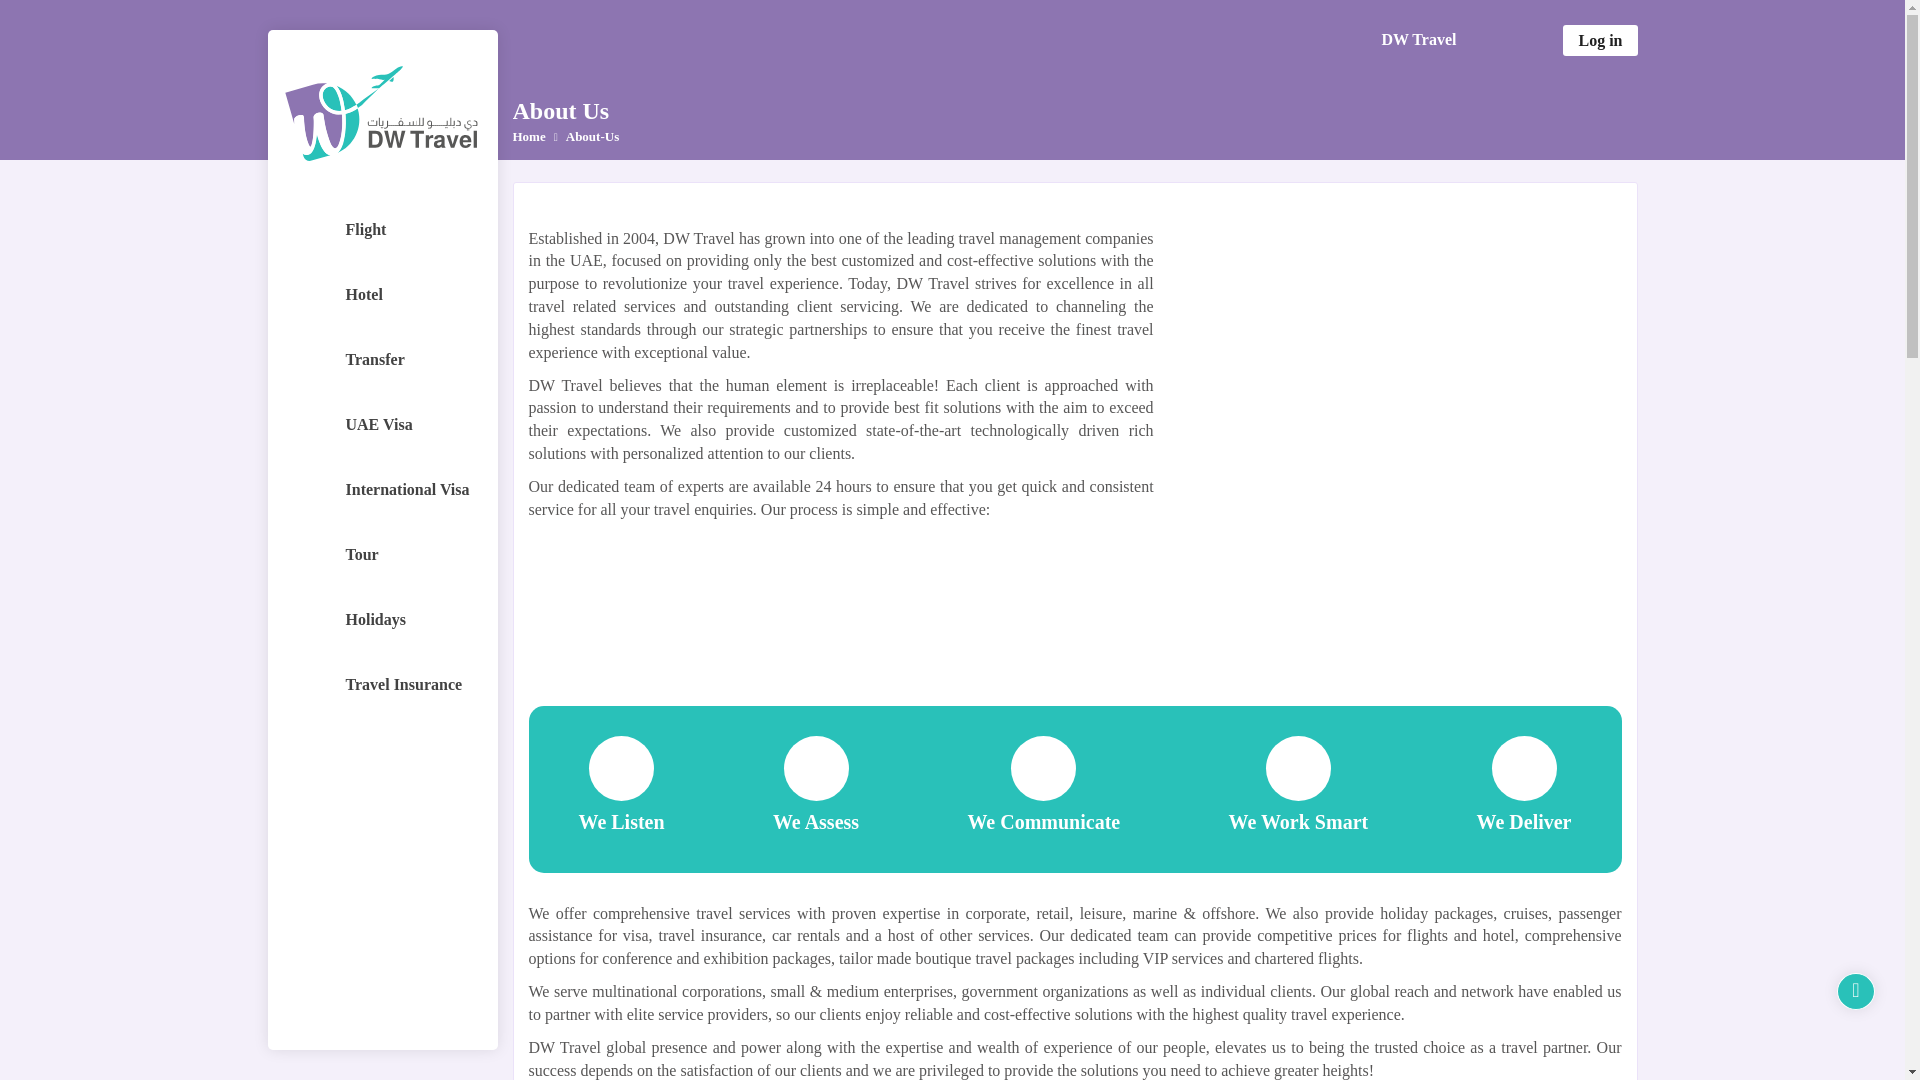 The width and height of the screenshot is (1920, 1080). I want to click on Transfer, so click(382, 359).